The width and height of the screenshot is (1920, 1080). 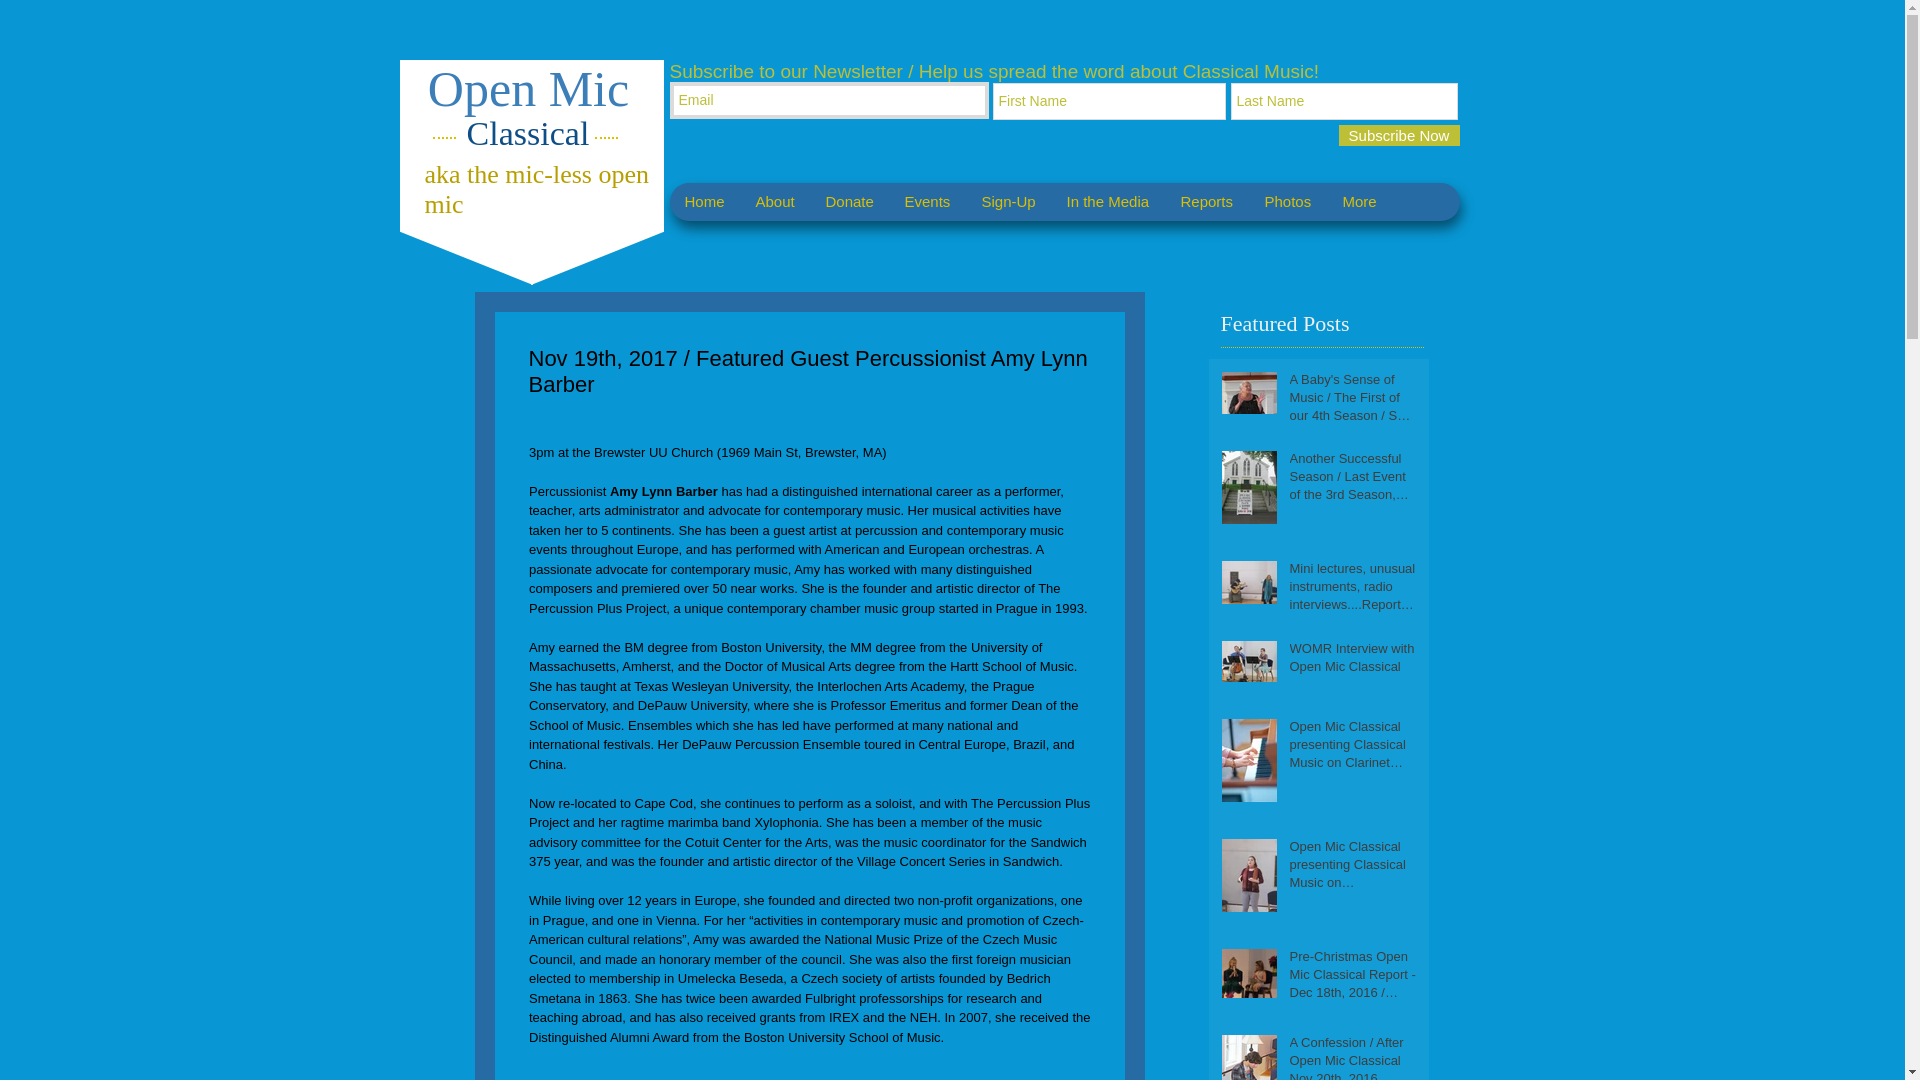 I want to click on Photos, so click(x=1287, y=202).